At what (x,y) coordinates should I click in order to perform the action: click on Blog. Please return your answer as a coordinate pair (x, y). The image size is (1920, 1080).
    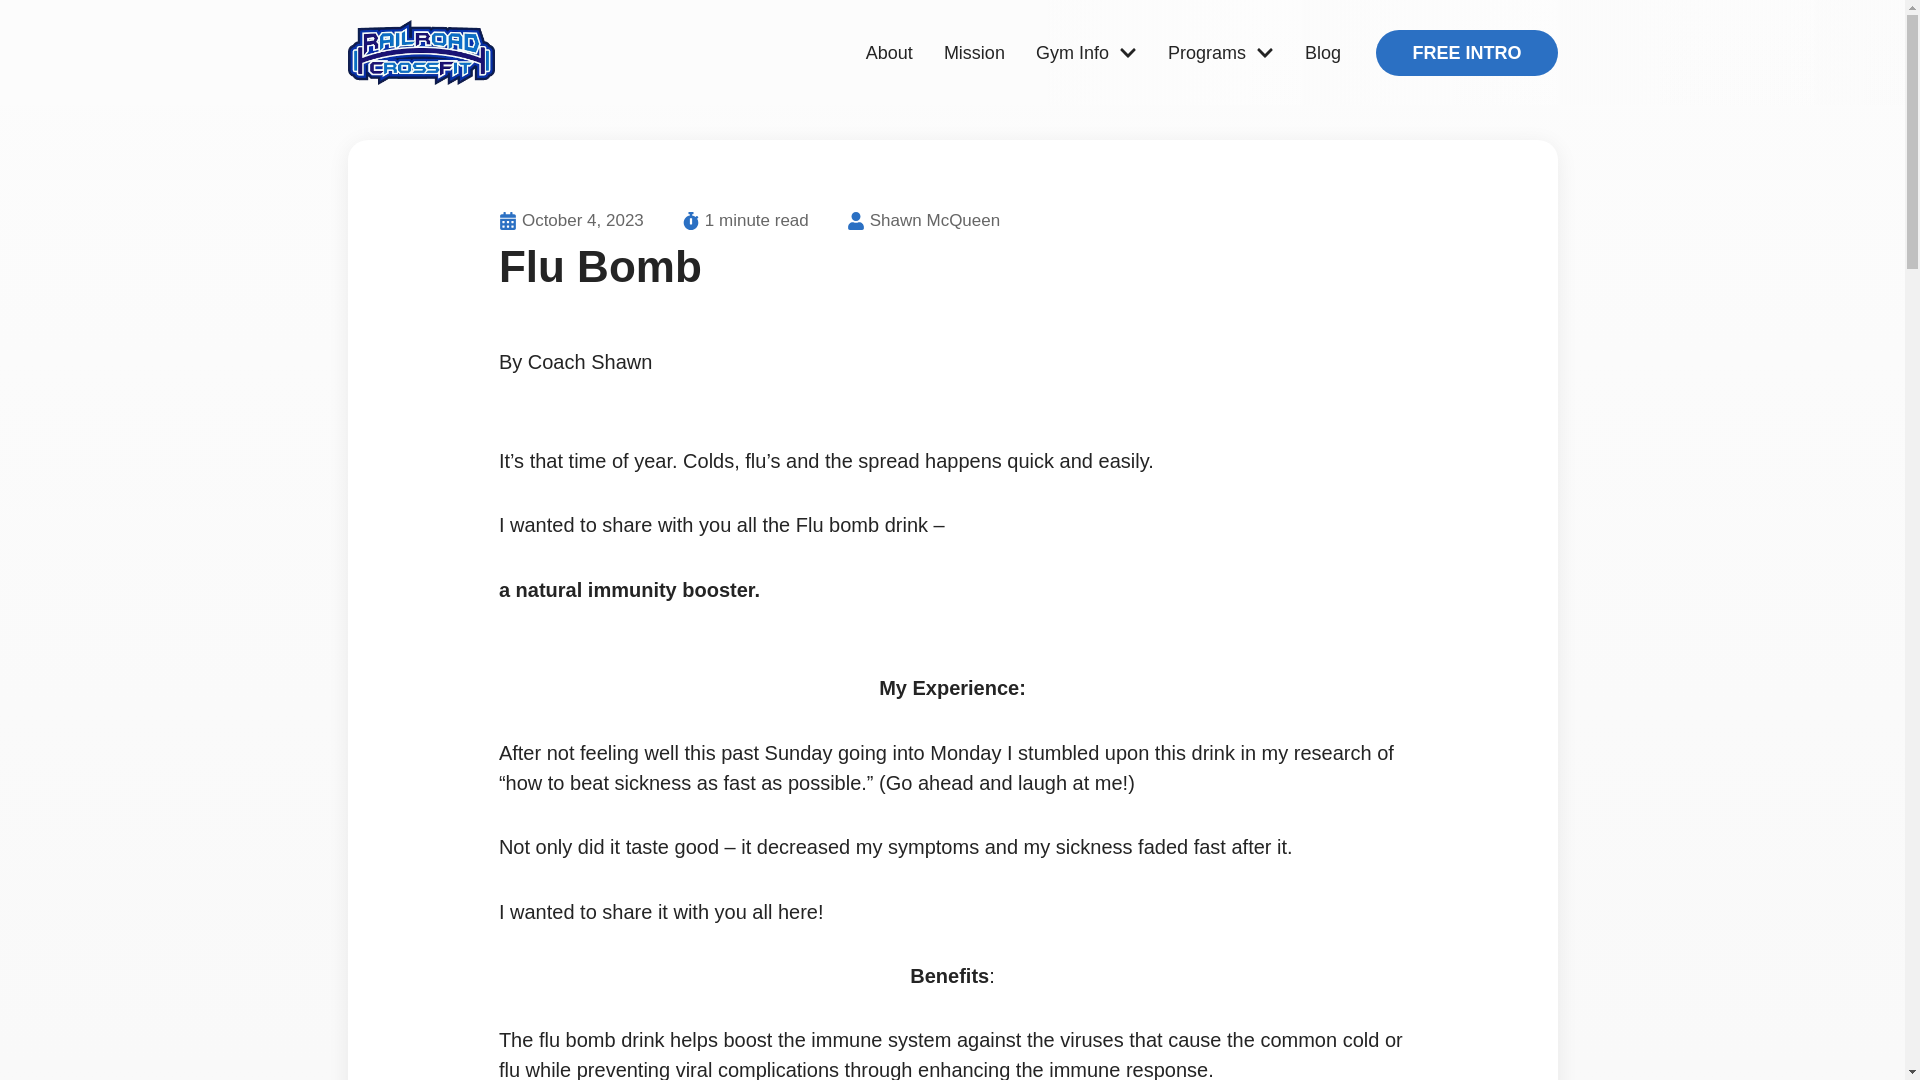
    Looking at the image, I should click on (1322, 52).